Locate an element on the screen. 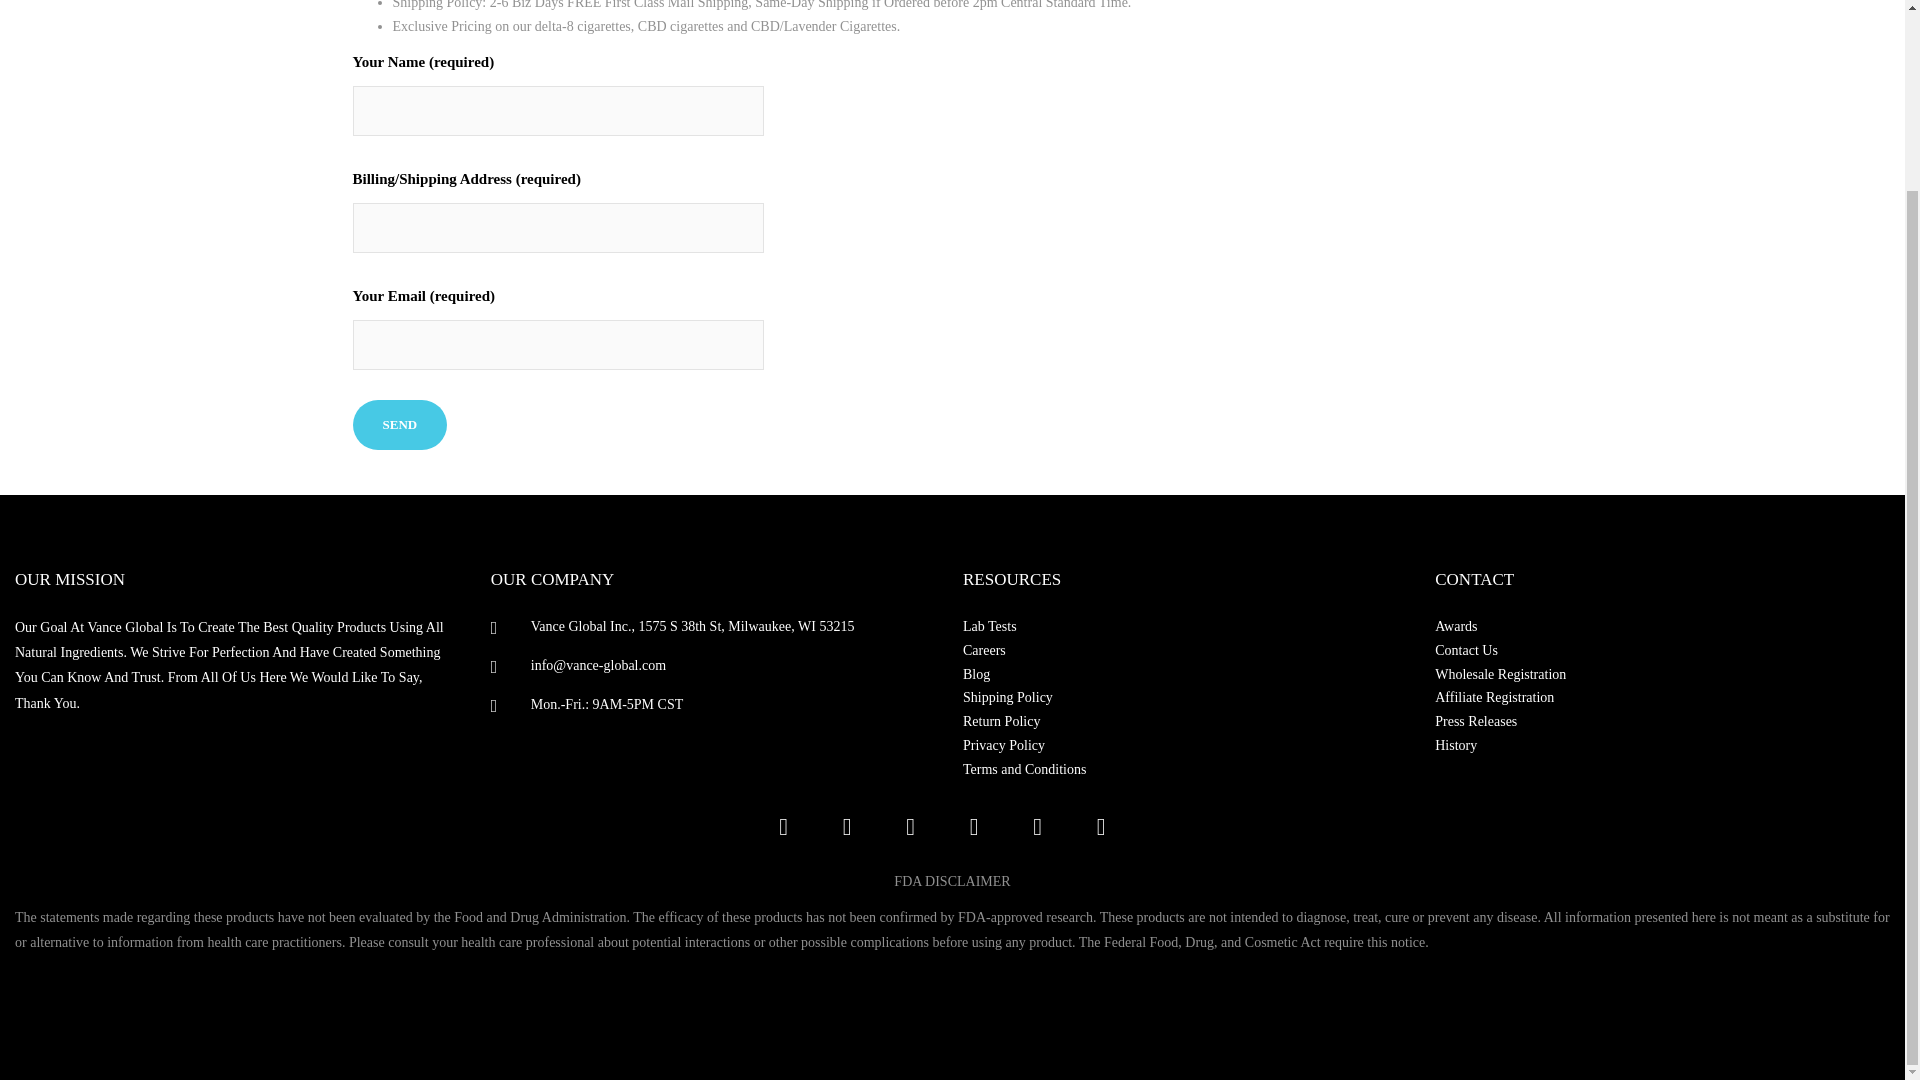  Contact Us is located at coordinates (1658, 651).